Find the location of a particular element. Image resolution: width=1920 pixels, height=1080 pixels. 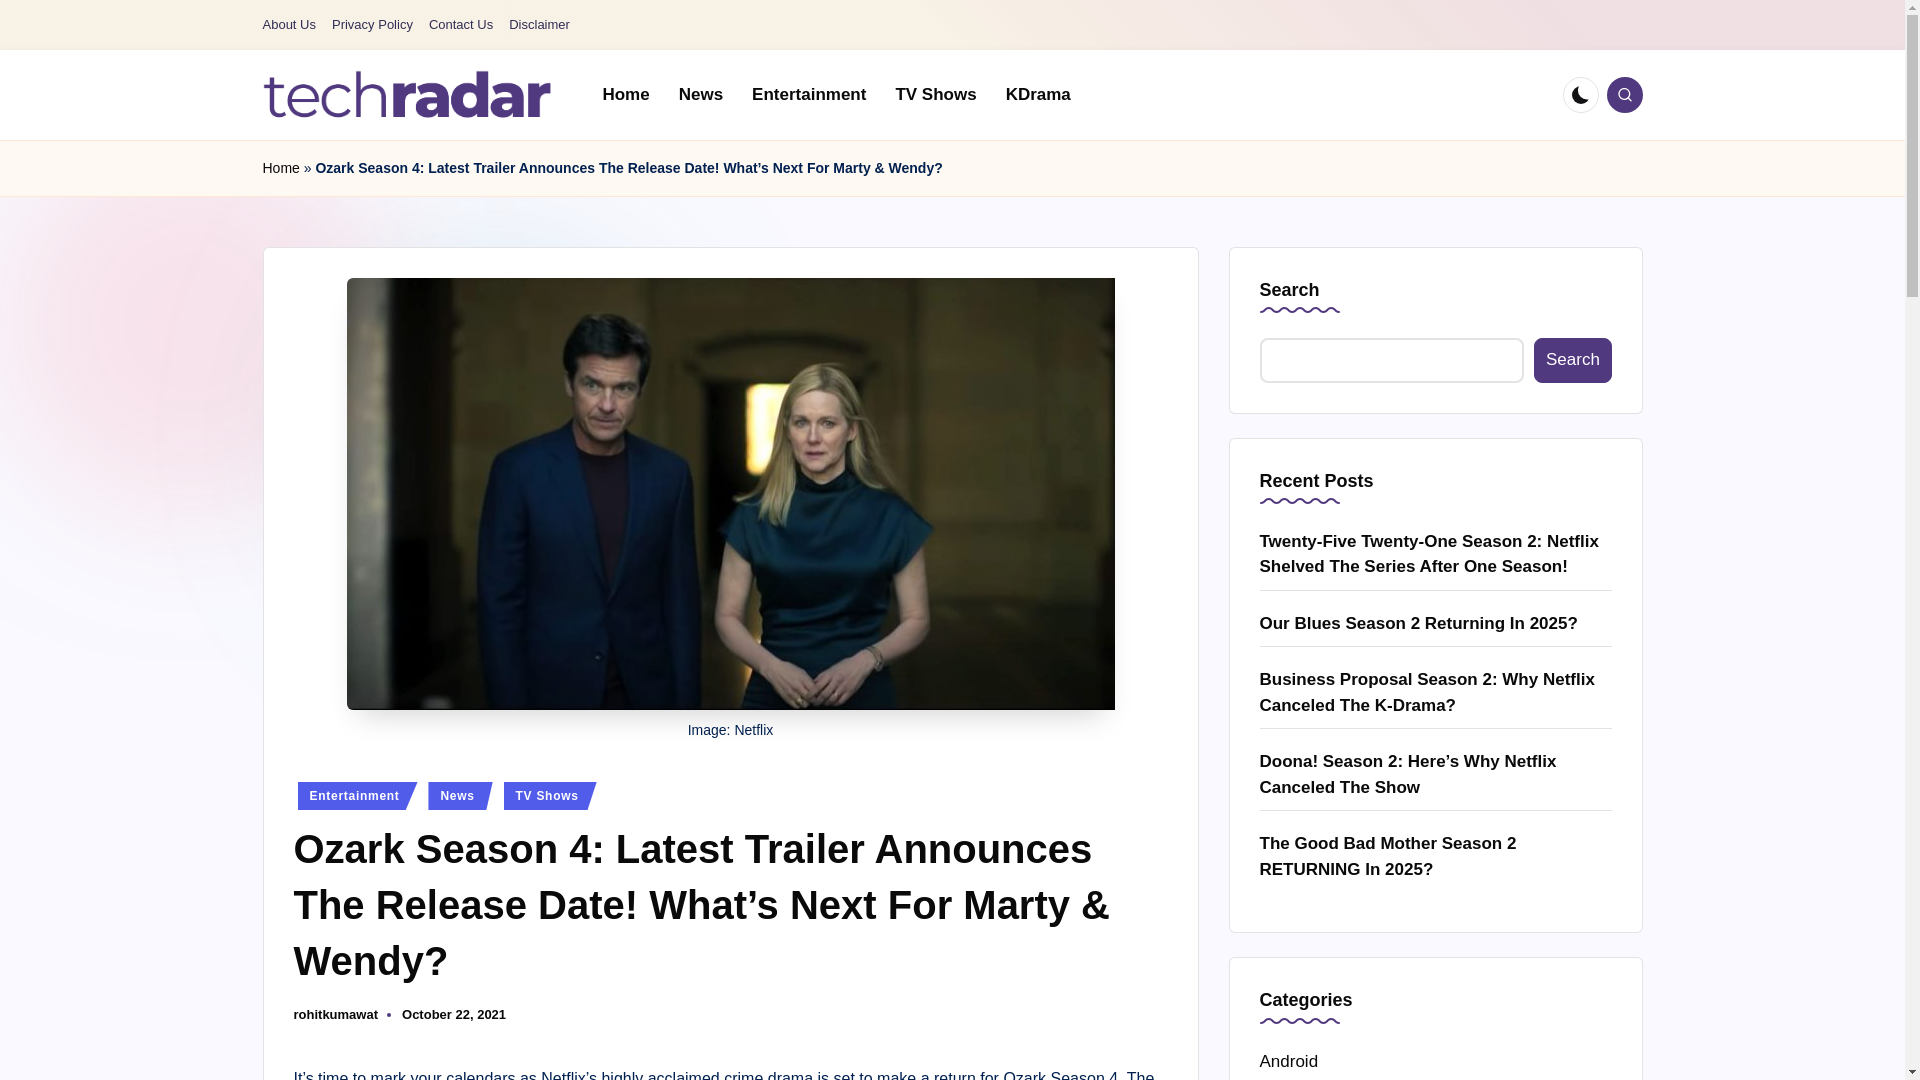

Search is located at coordinates (1572, 360).